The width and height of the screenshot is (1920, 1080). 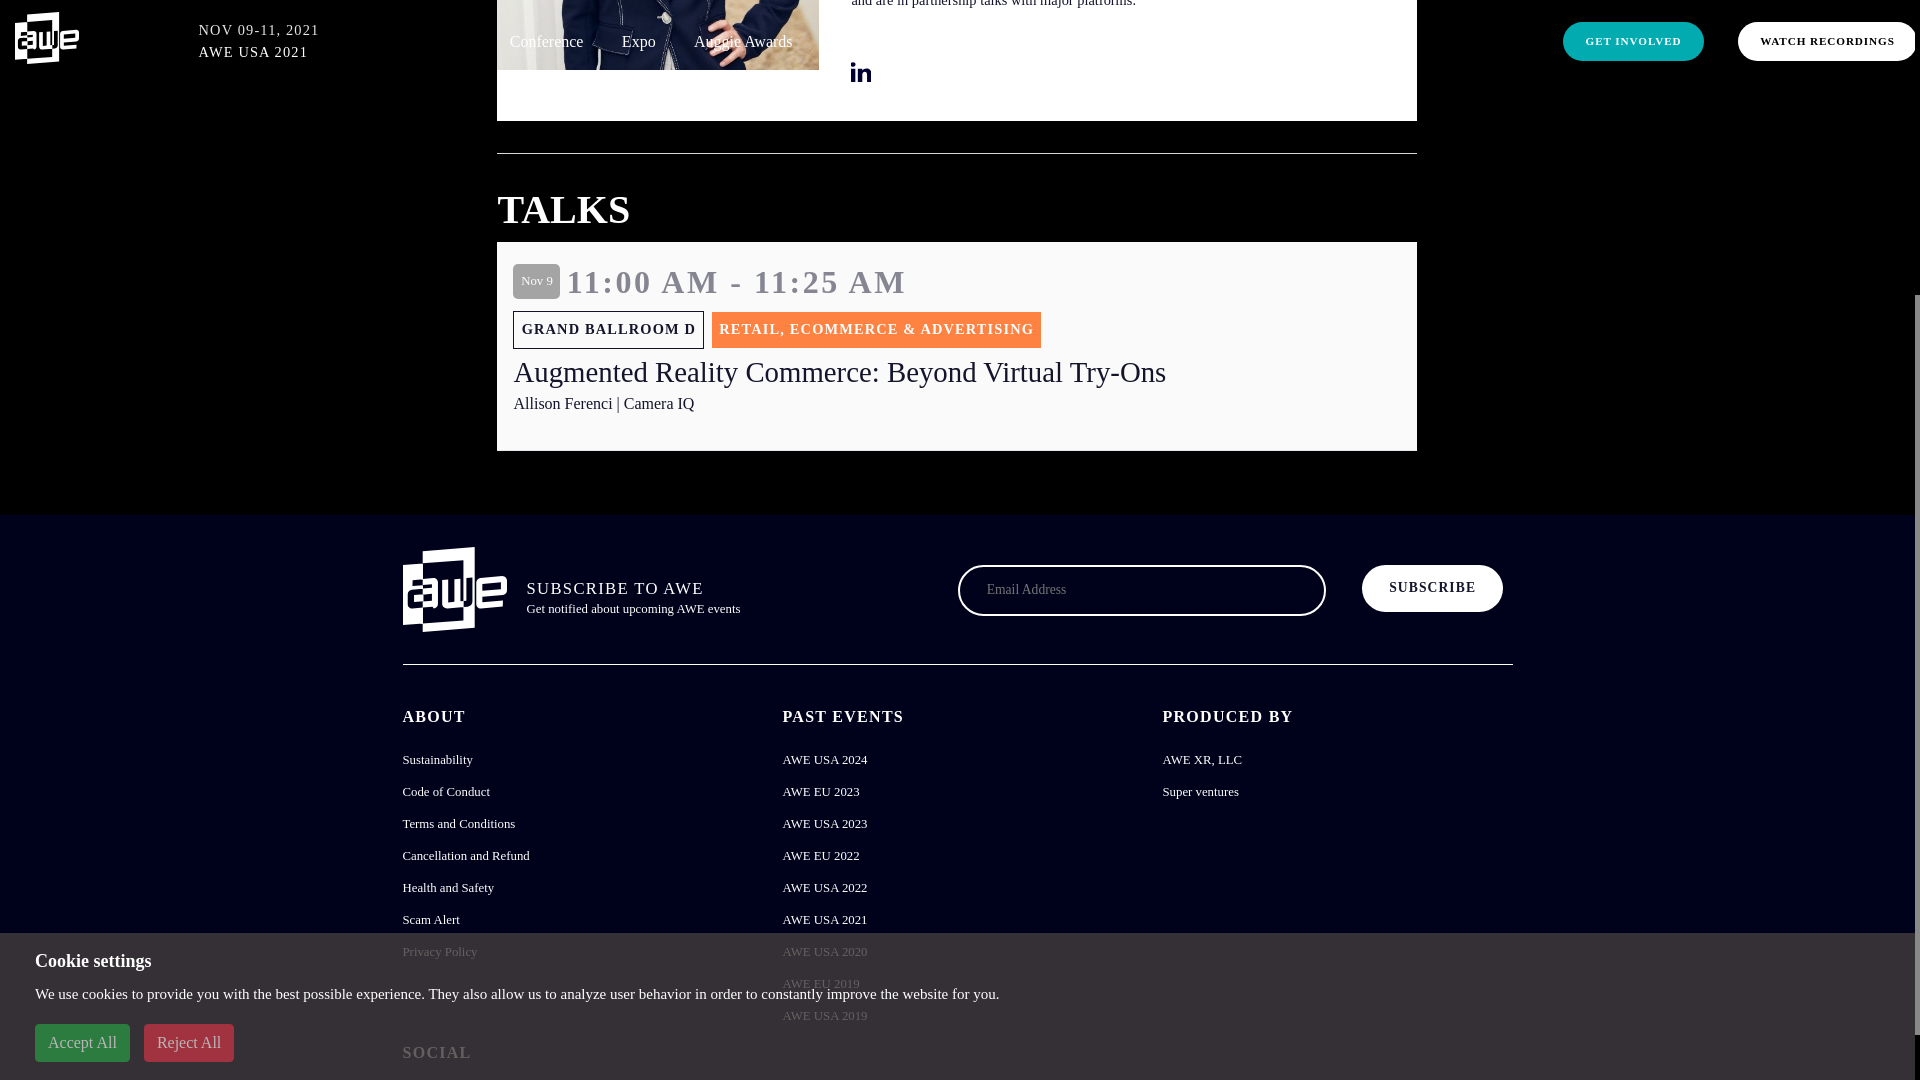 I want to click on Subscribe, so click(x=1432, y=588).